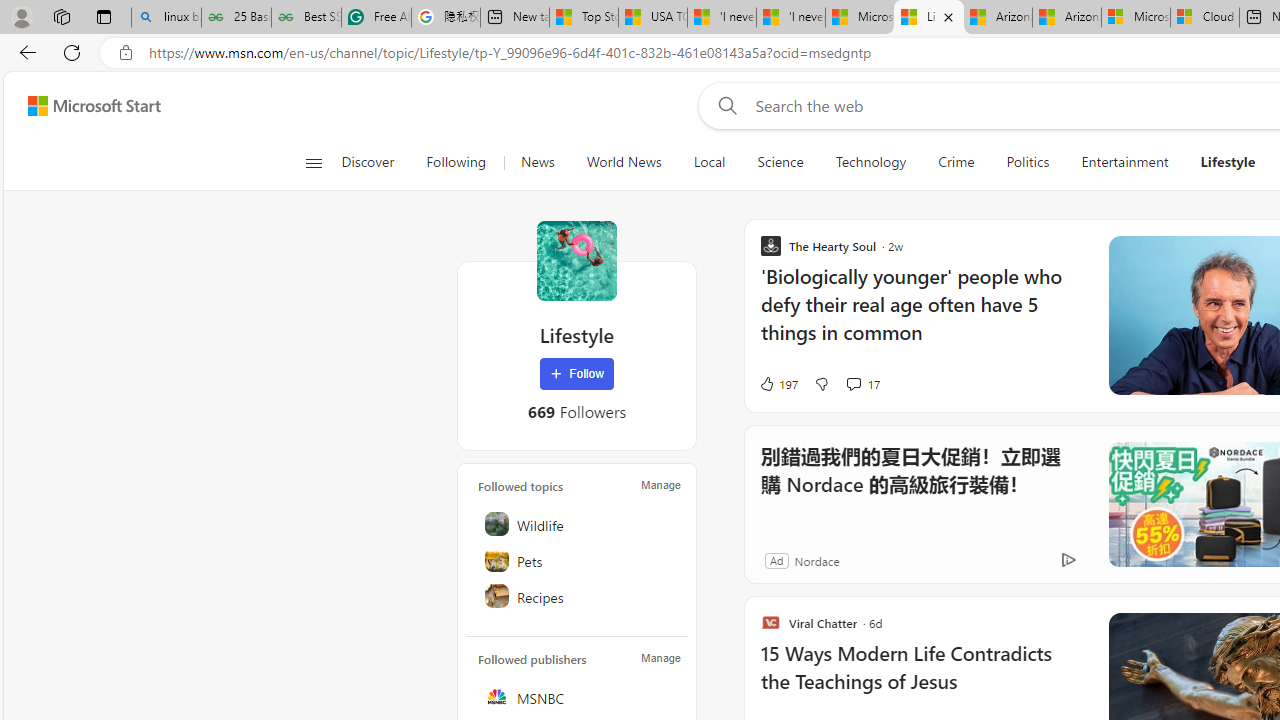  What do you see at coordinates (515, 18) in the screenshot?
I see `New tab` at bounding box center [515, 18].